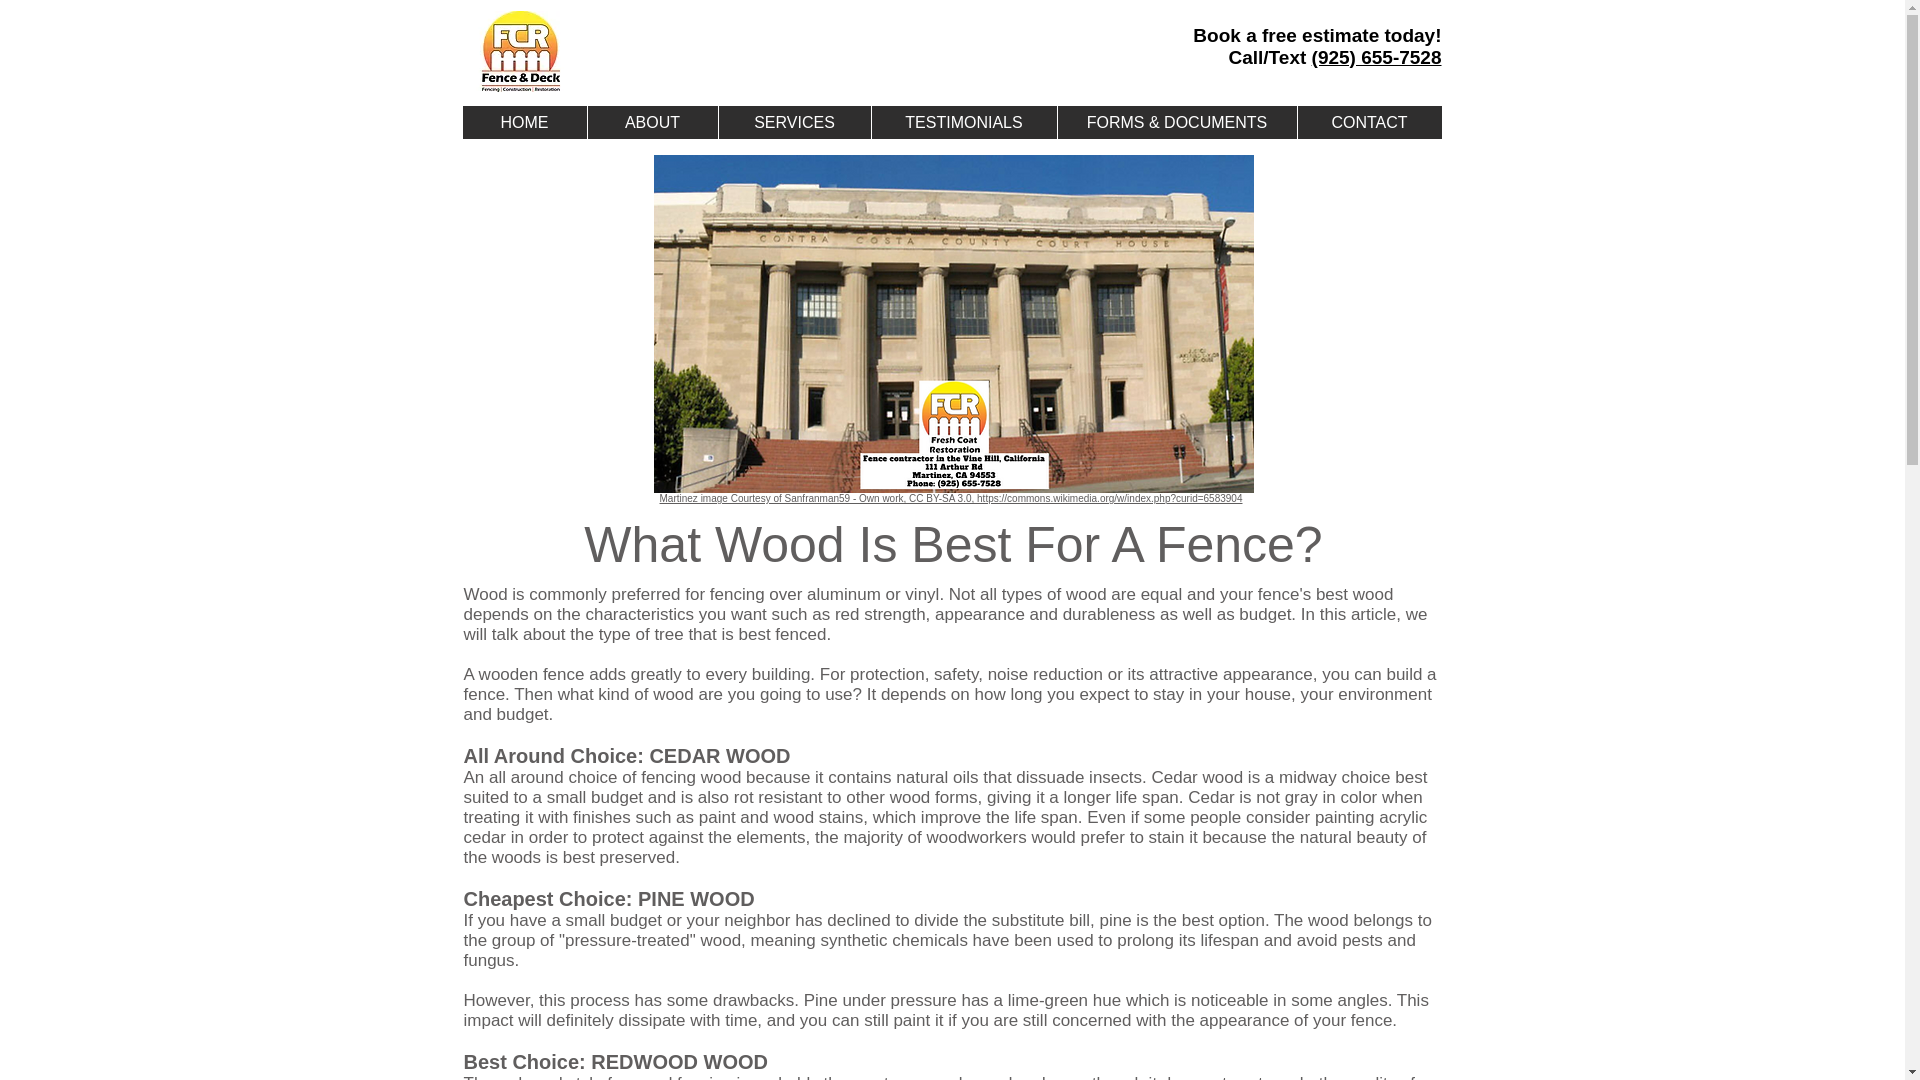 Image resolution: width=1920 pixels, height=1080 pixels. Describe the element at coordinates (962, 122) in the screenshot. I see `TESTIMONIALS` at that location.